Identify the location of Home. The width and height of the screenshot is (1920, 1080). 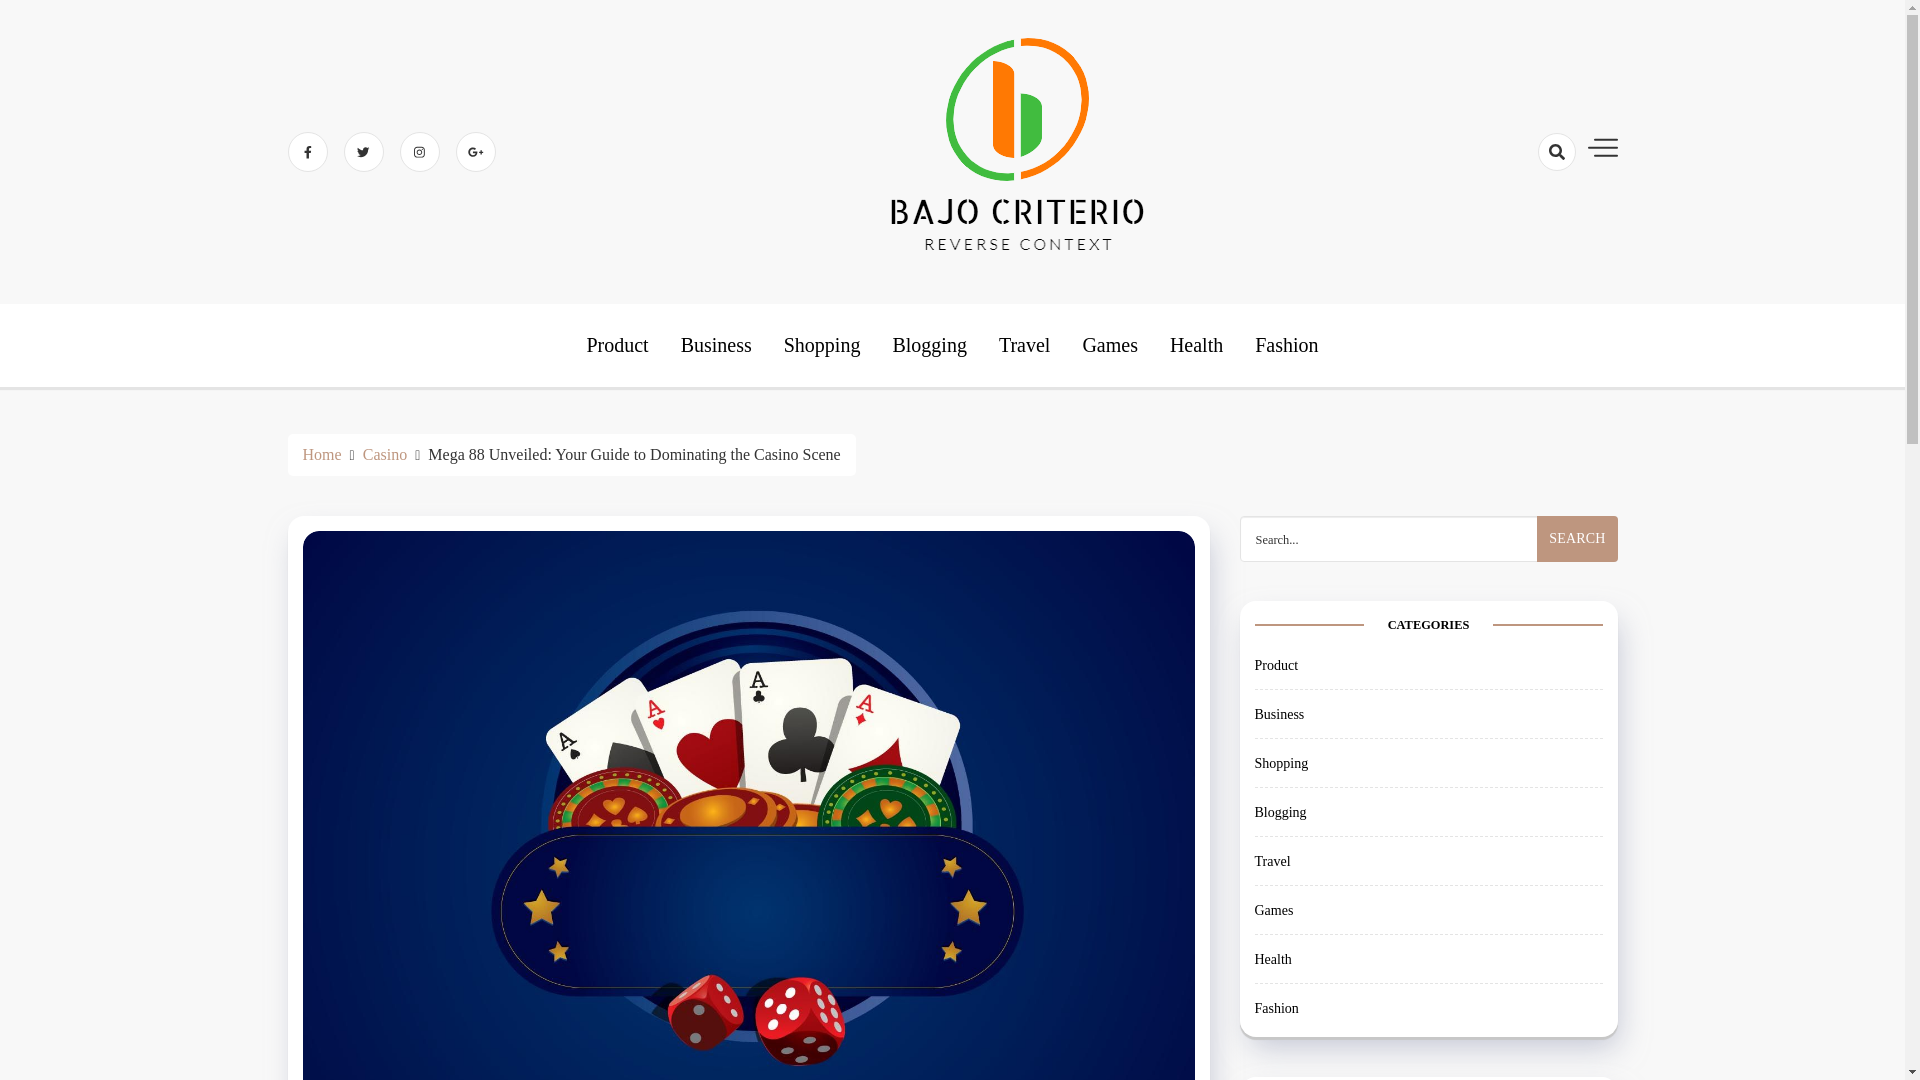
(321, 454).